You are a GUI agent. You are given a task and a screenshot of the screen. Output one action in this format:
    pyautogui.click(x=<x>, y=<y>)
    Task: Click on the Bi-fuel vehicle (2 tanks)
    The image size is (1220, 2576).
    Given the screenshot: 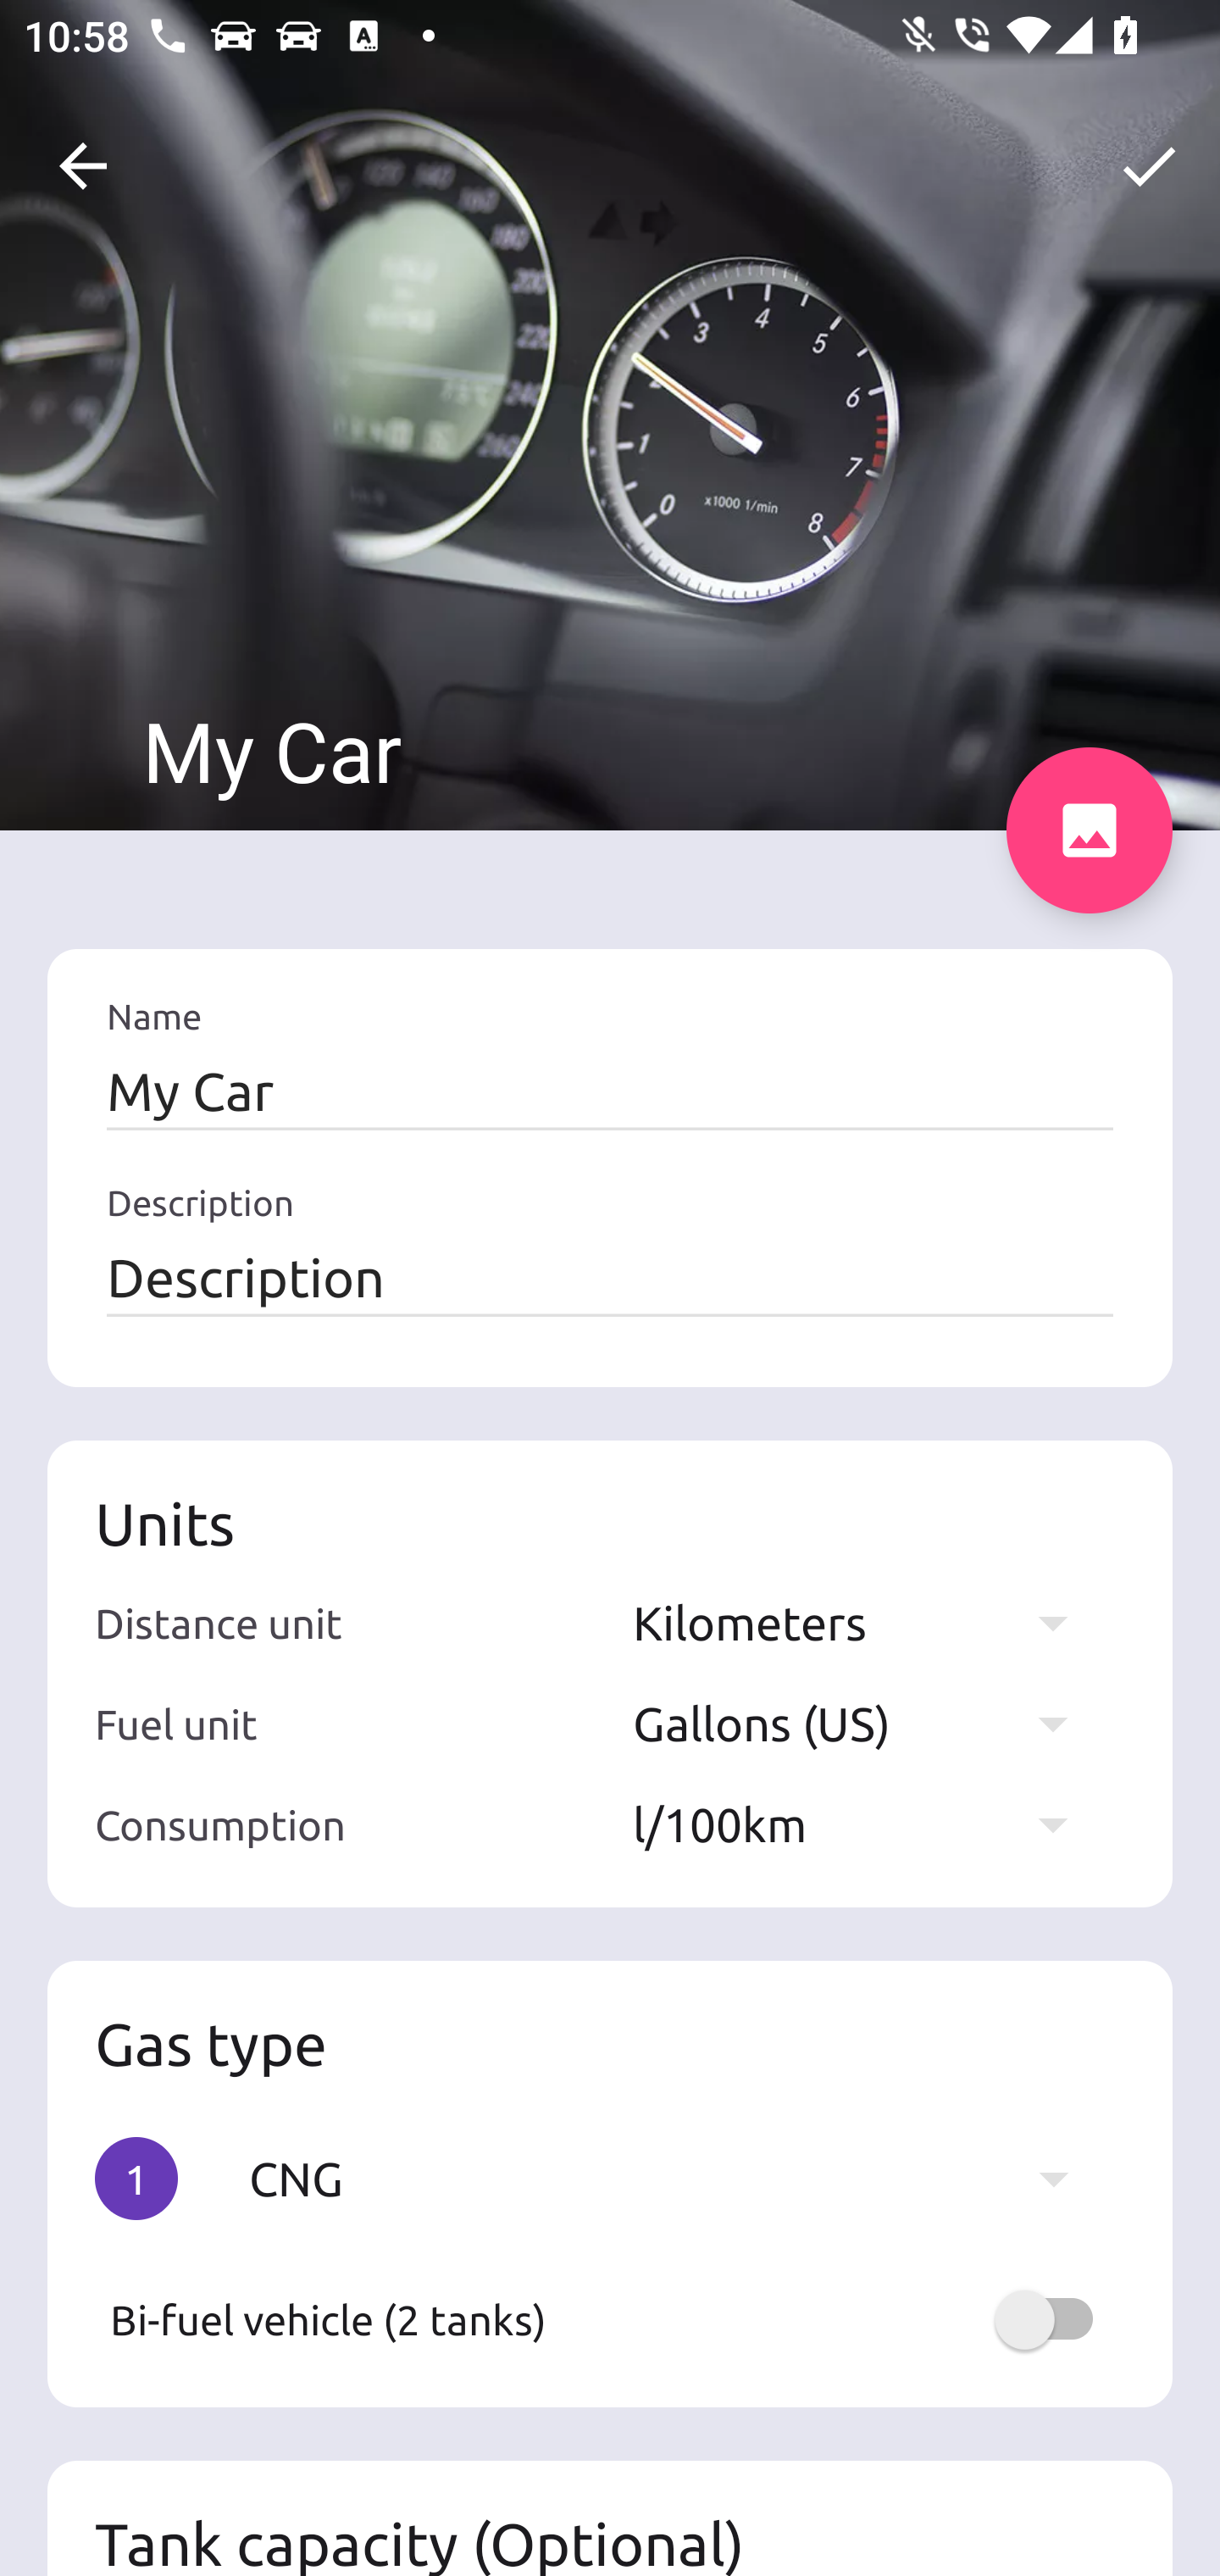 What is the action you would take?
    pyautogui.click(x=610, y=2319)
    